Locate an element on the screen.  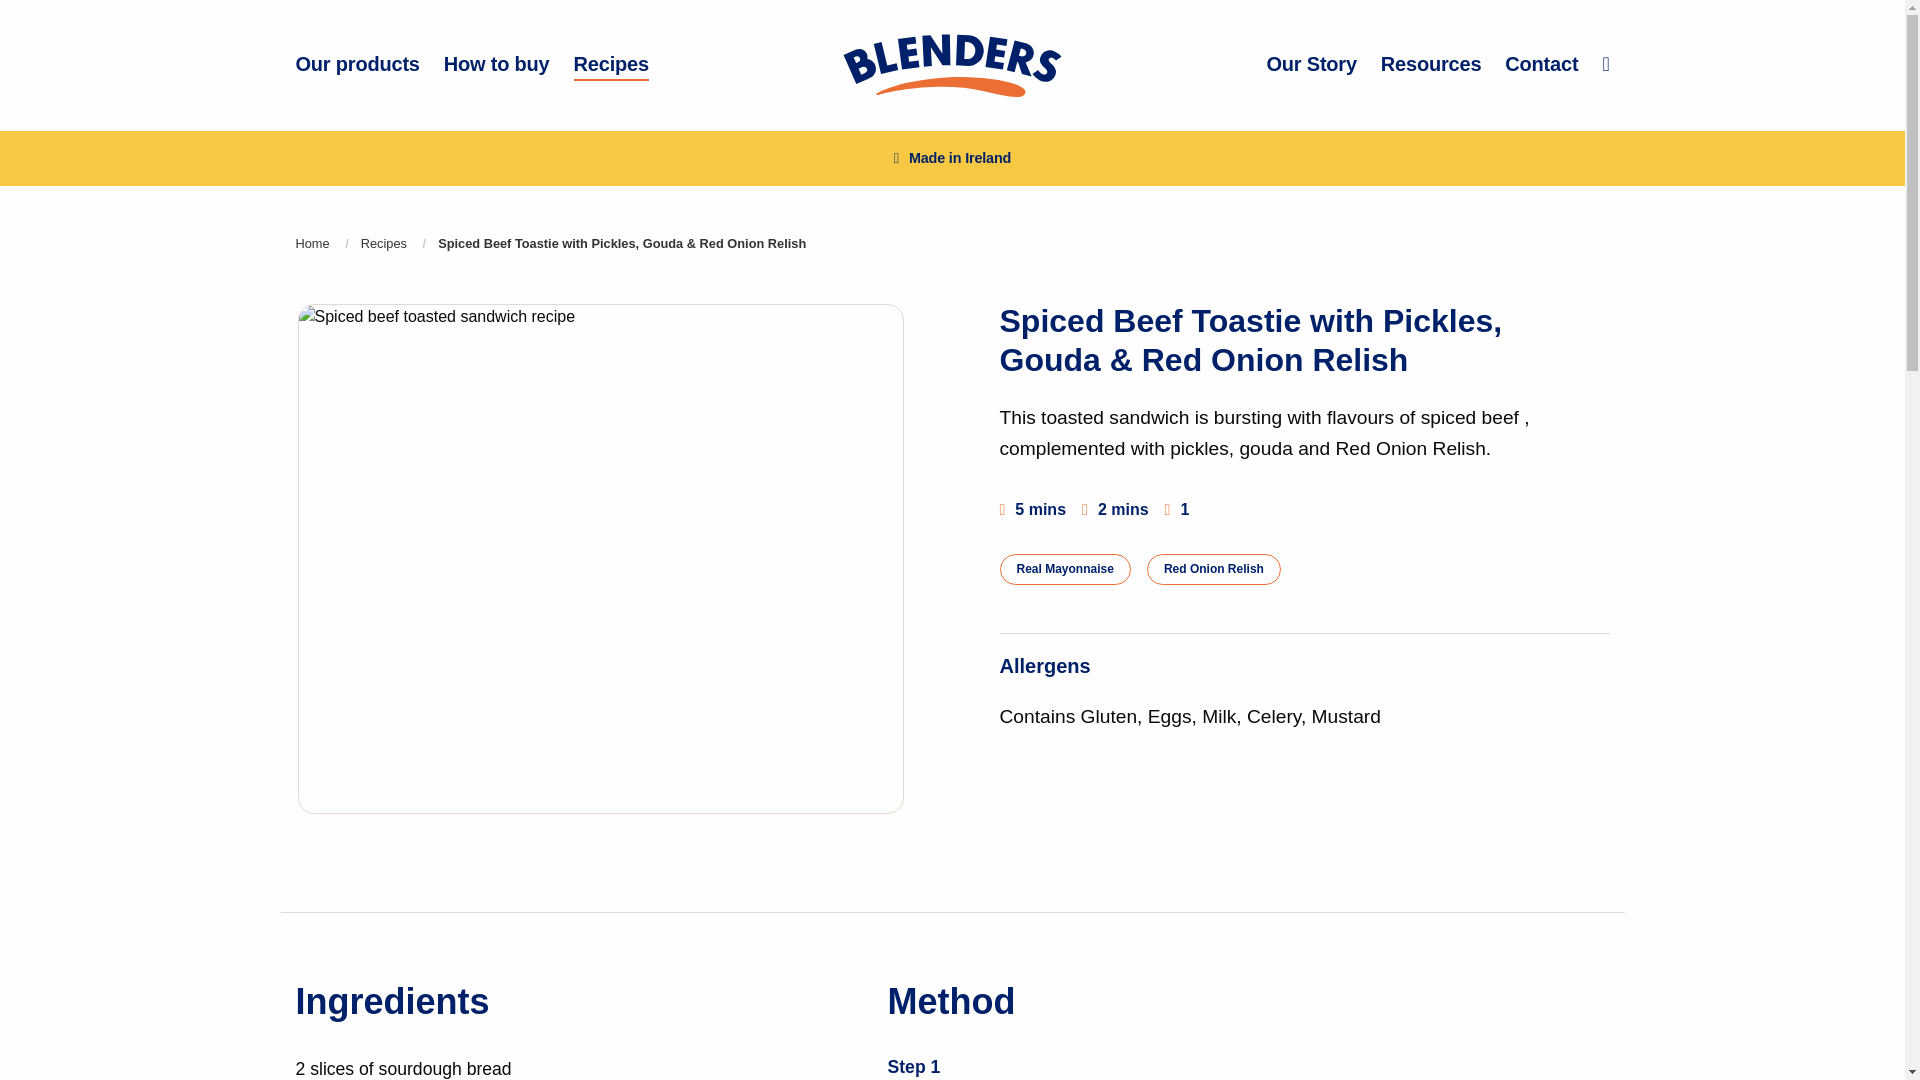
Our Story is located at coordinates (1310, 64).